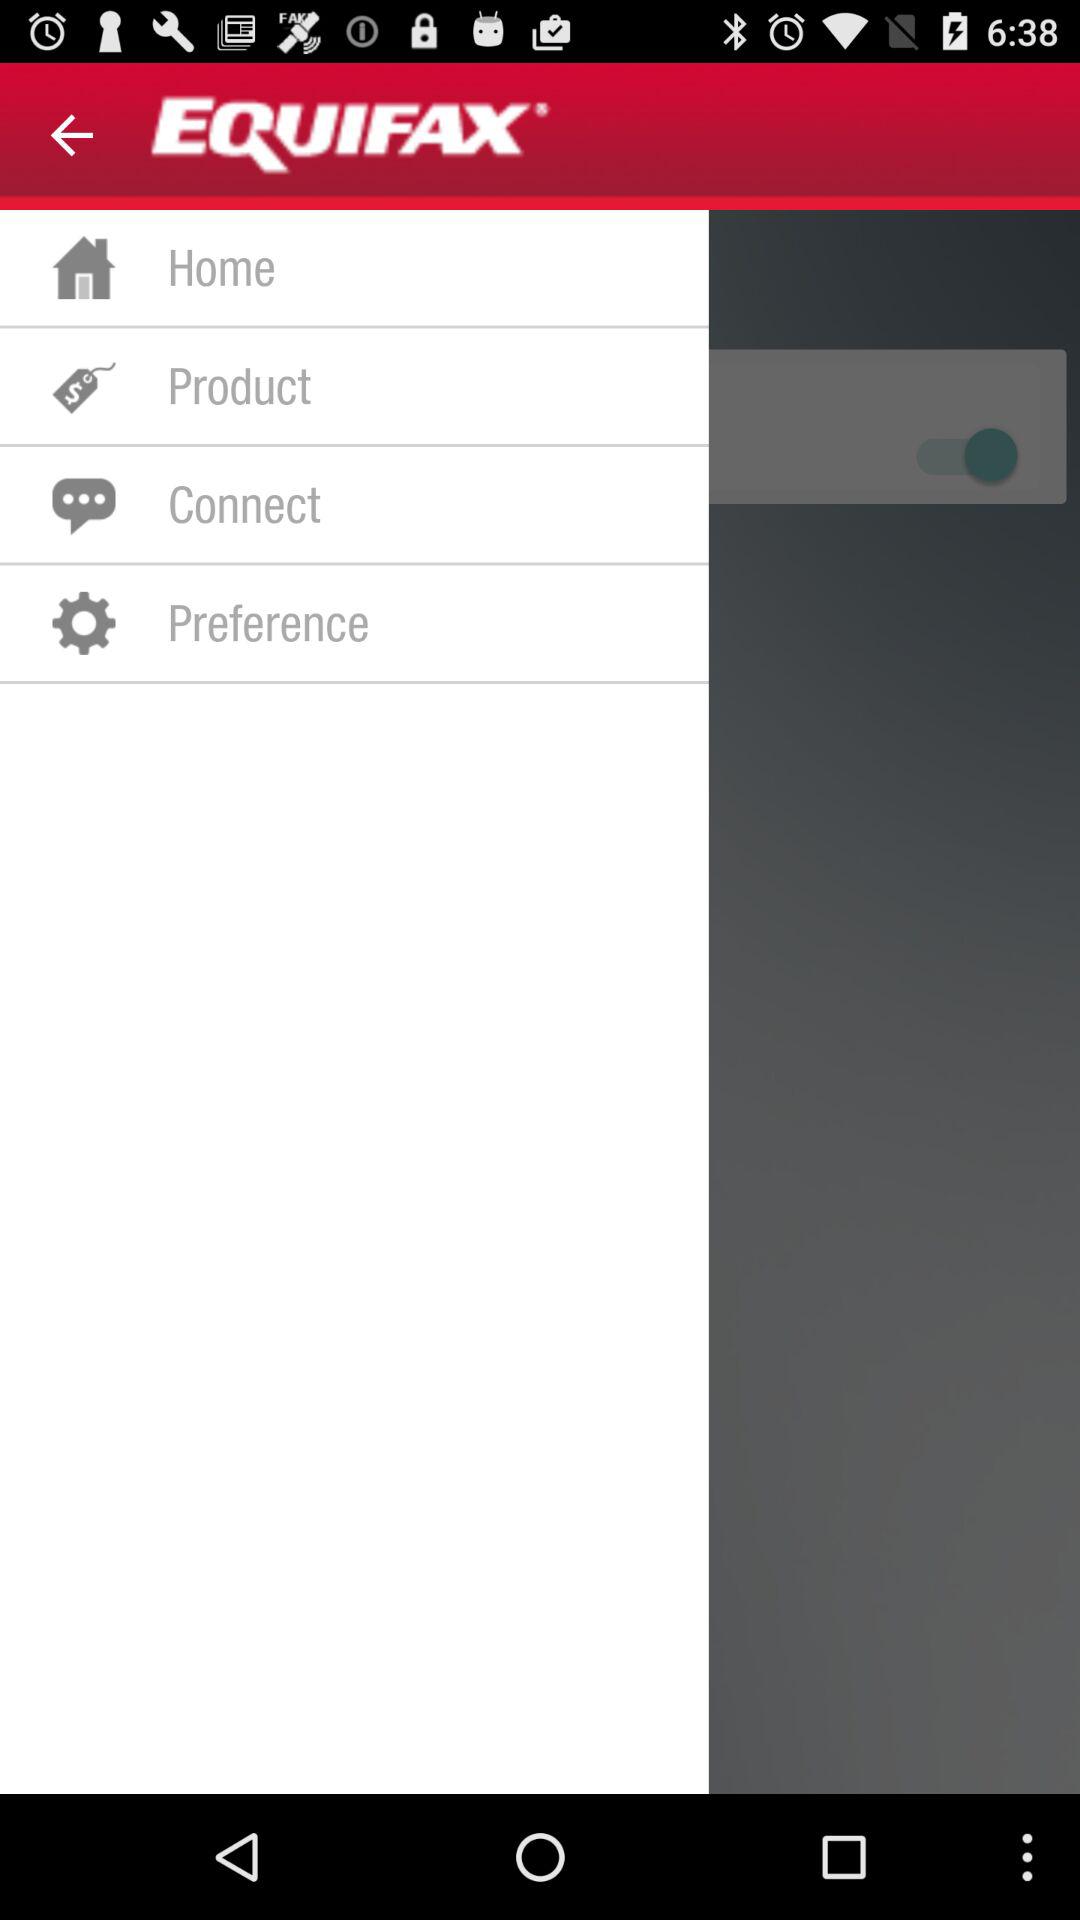 The height and width of the screenshot is (1920, 1080). I want to click on on, so click(964, 454).